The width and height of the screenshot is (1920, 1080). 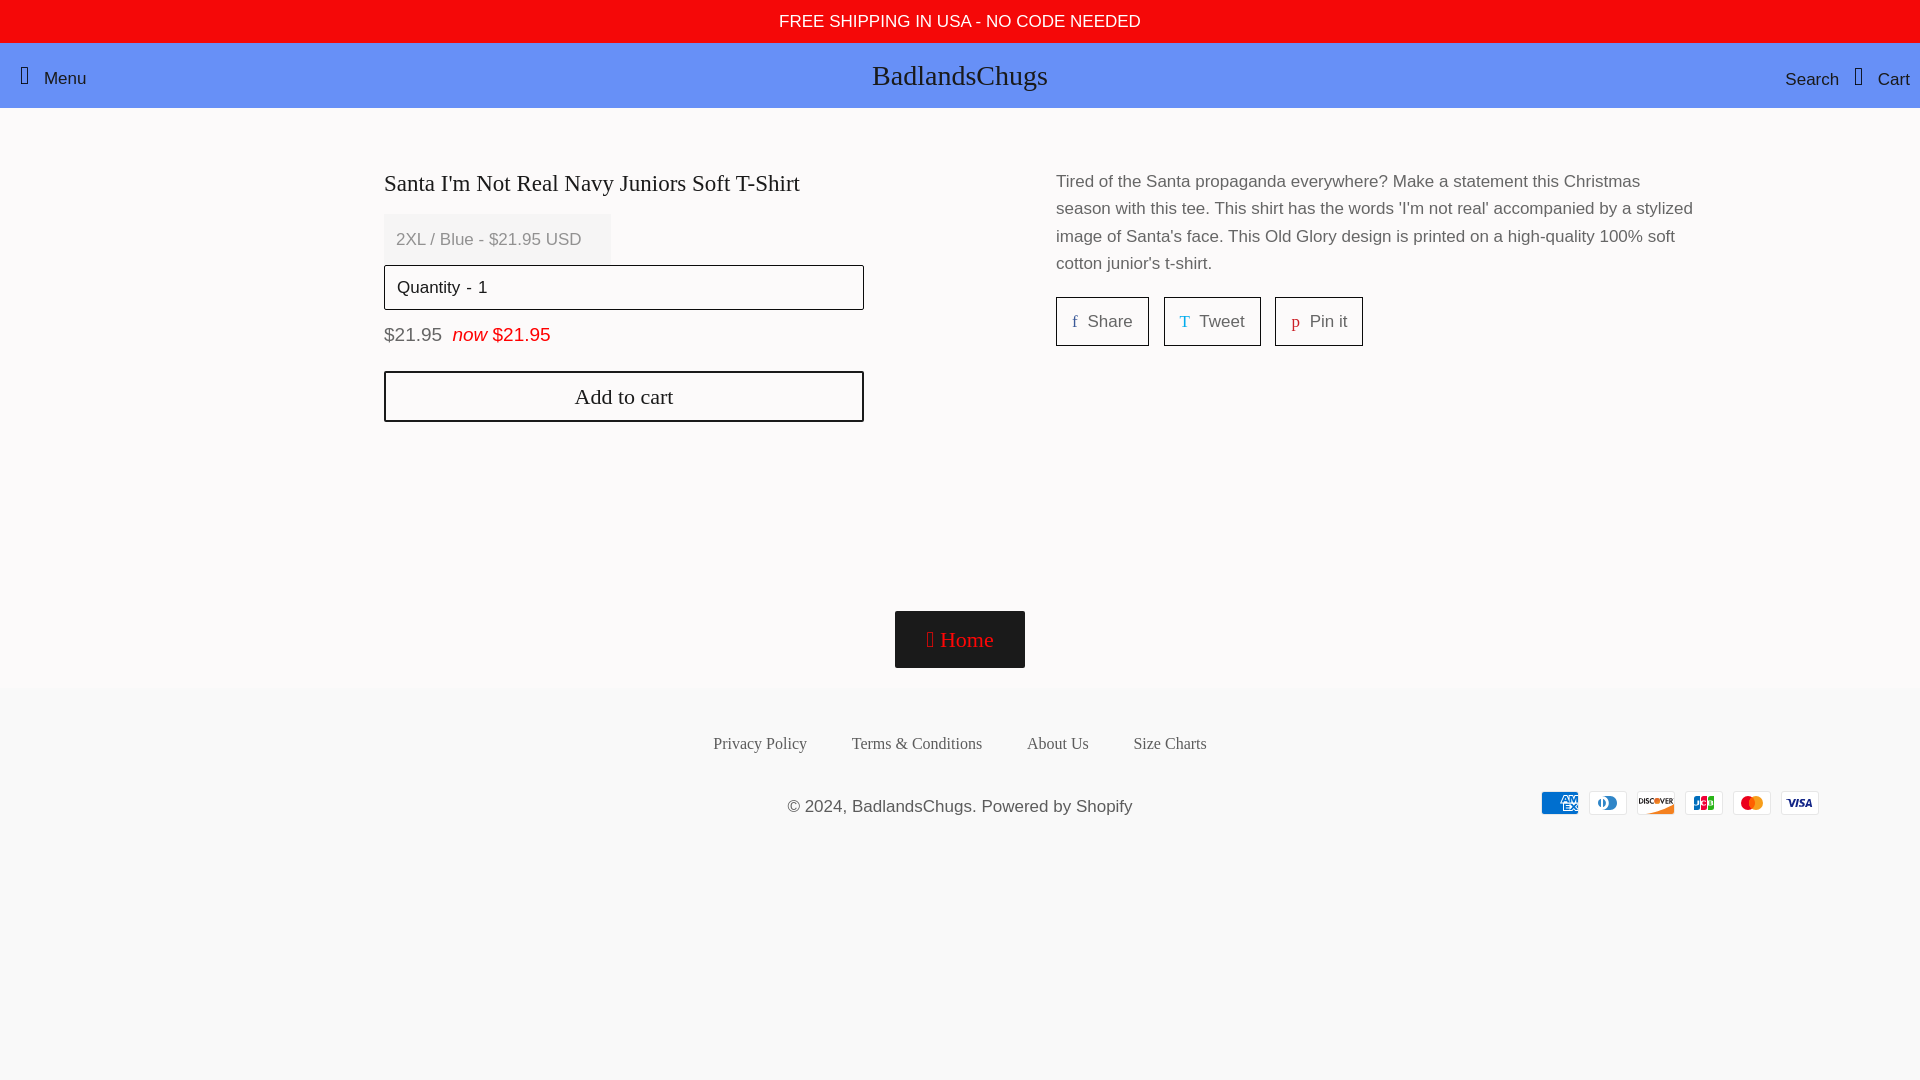 I want to click on Tweet on Twitter, so click(x=1162, y=1020).